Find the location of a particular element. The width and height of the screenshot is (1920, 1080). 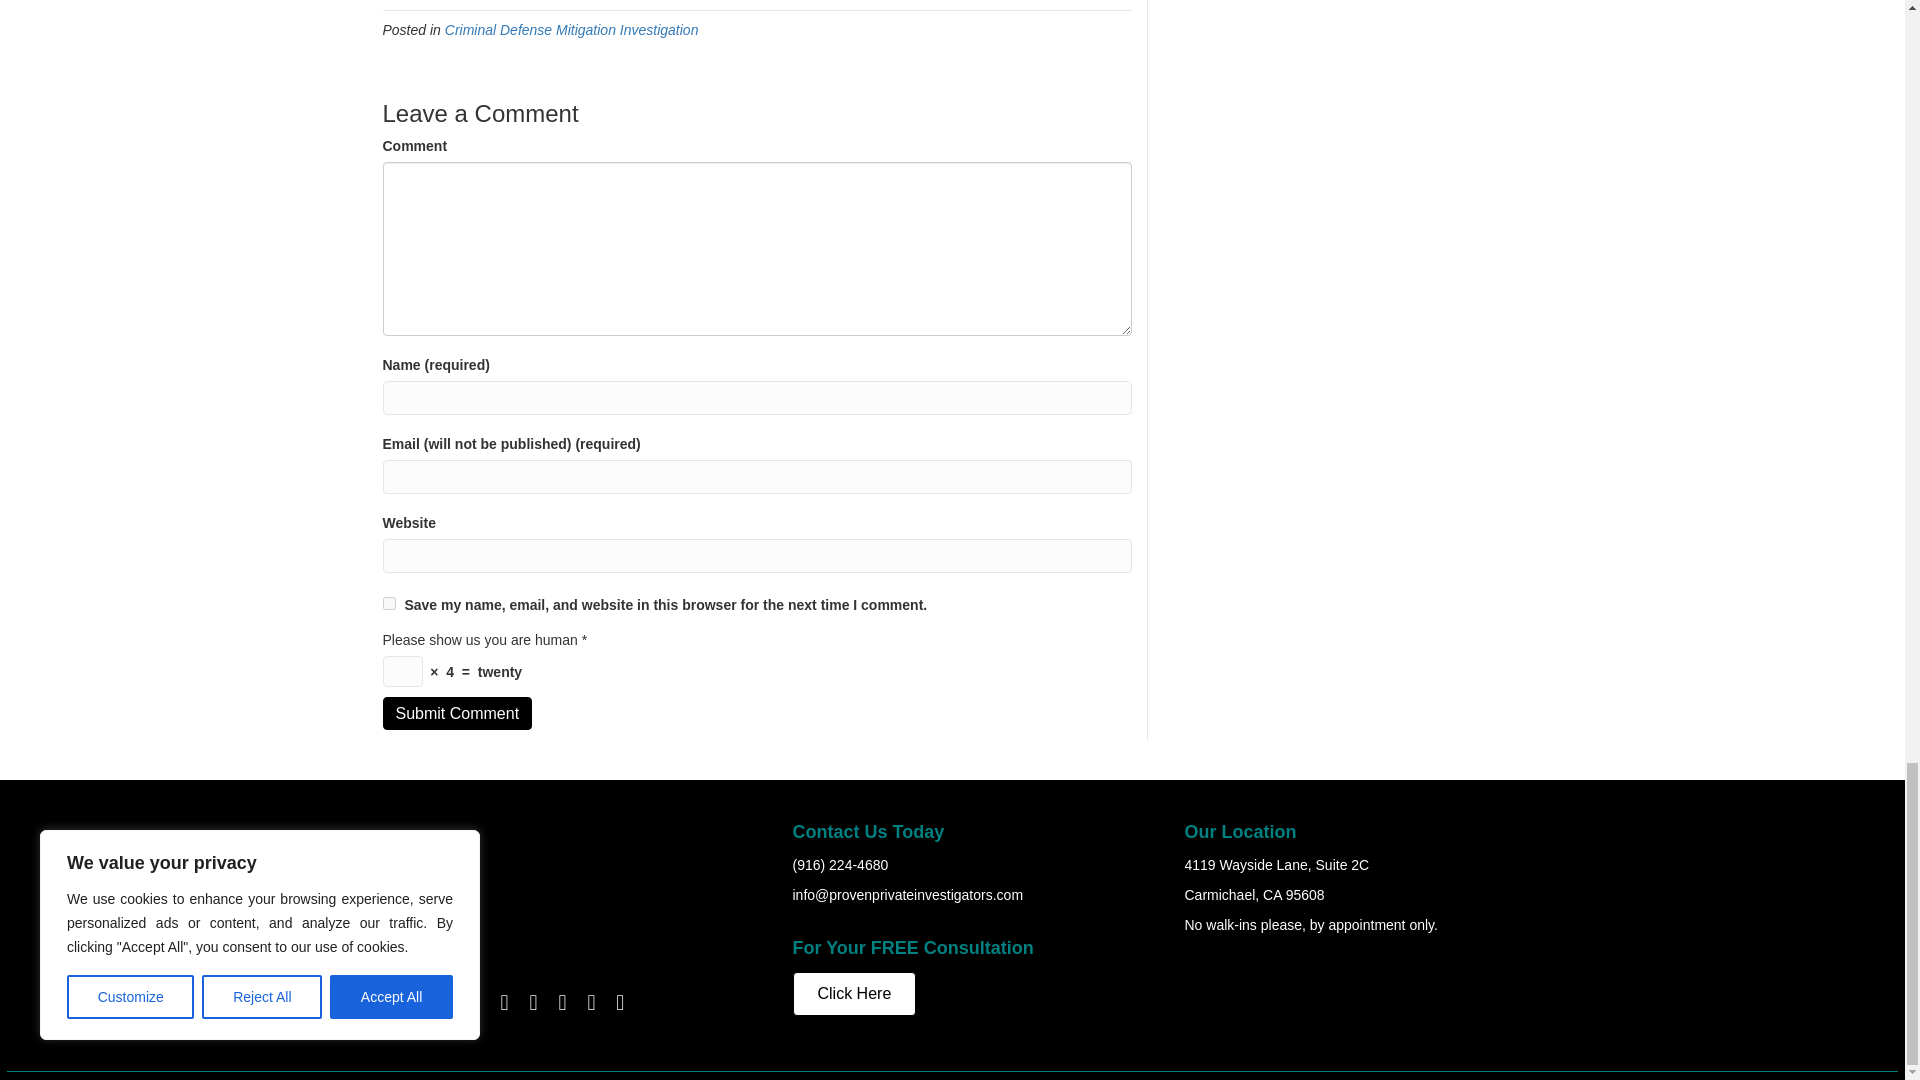

Submit Comment is located at coordinates (456, 713).